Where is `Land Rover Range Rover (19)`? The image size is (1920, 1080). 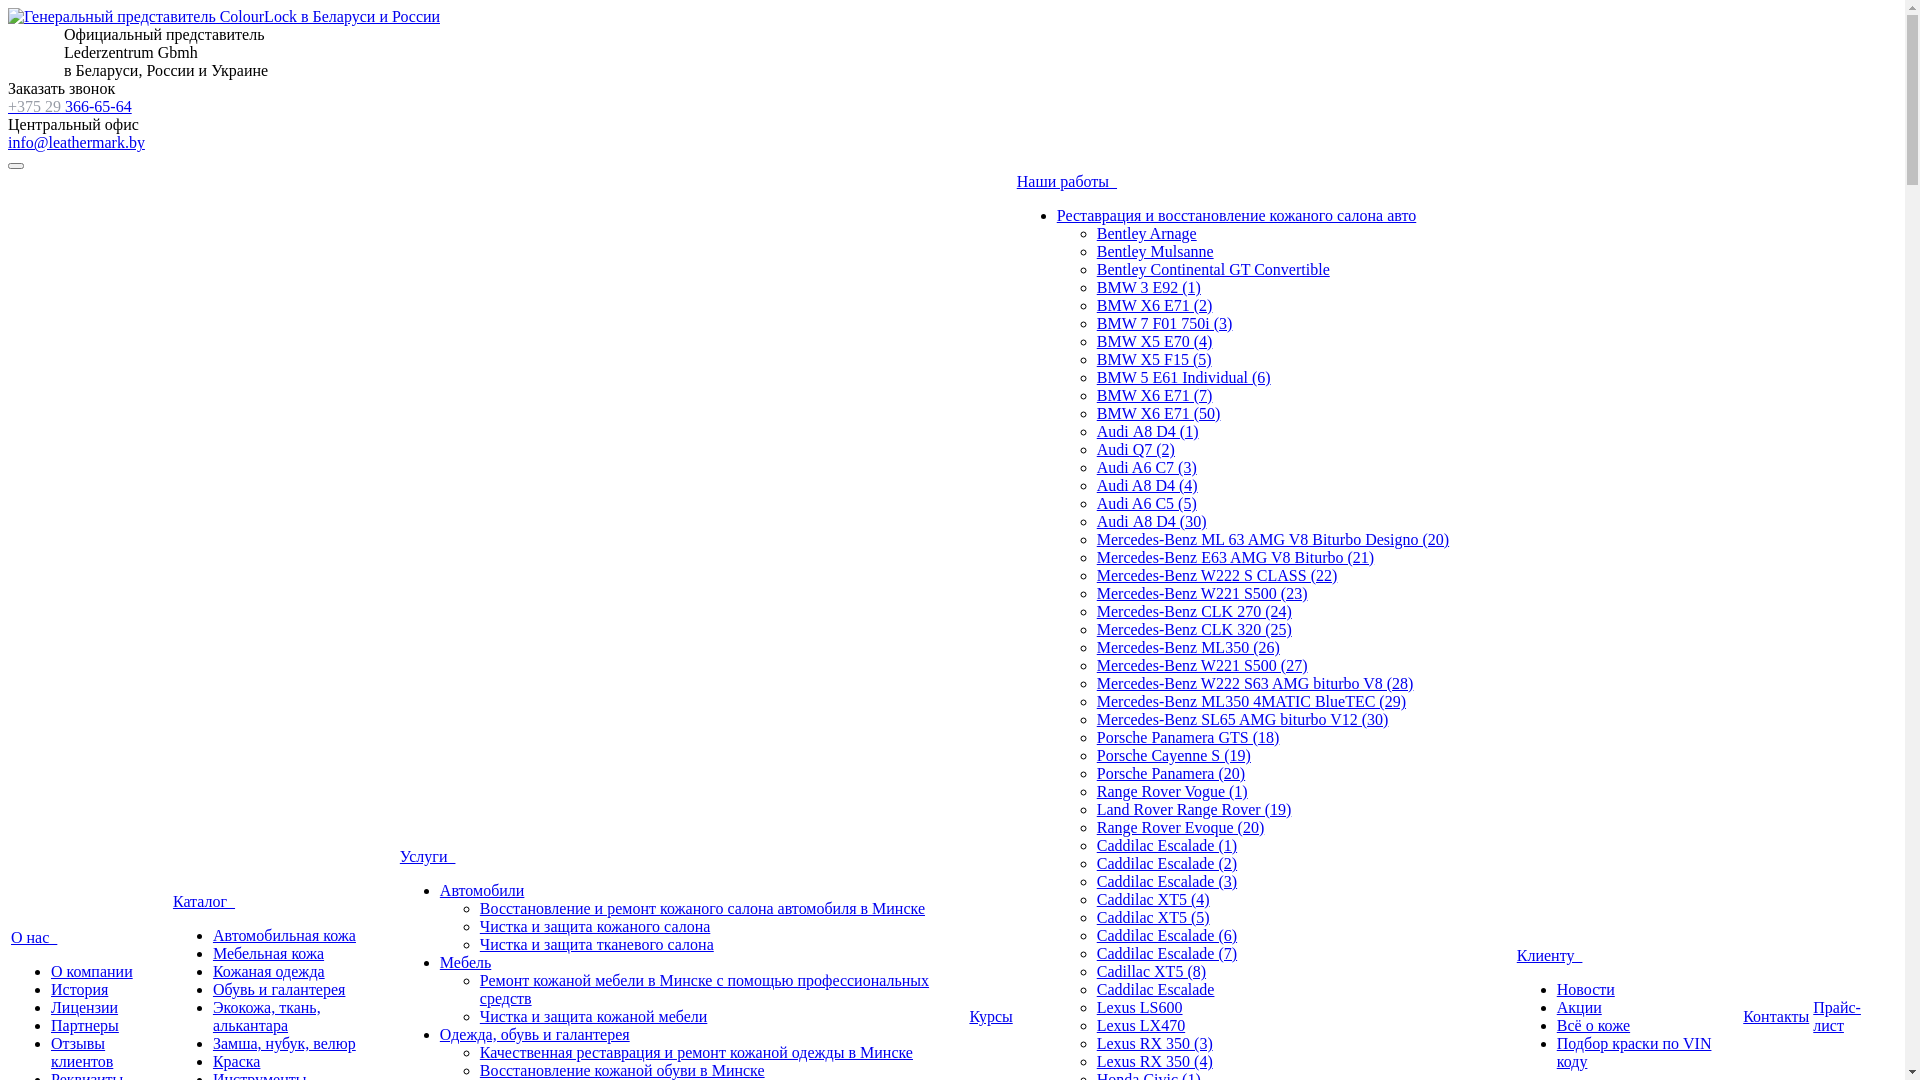 Land Rover Range Rover (19) is located at coordinates (1194, 810).